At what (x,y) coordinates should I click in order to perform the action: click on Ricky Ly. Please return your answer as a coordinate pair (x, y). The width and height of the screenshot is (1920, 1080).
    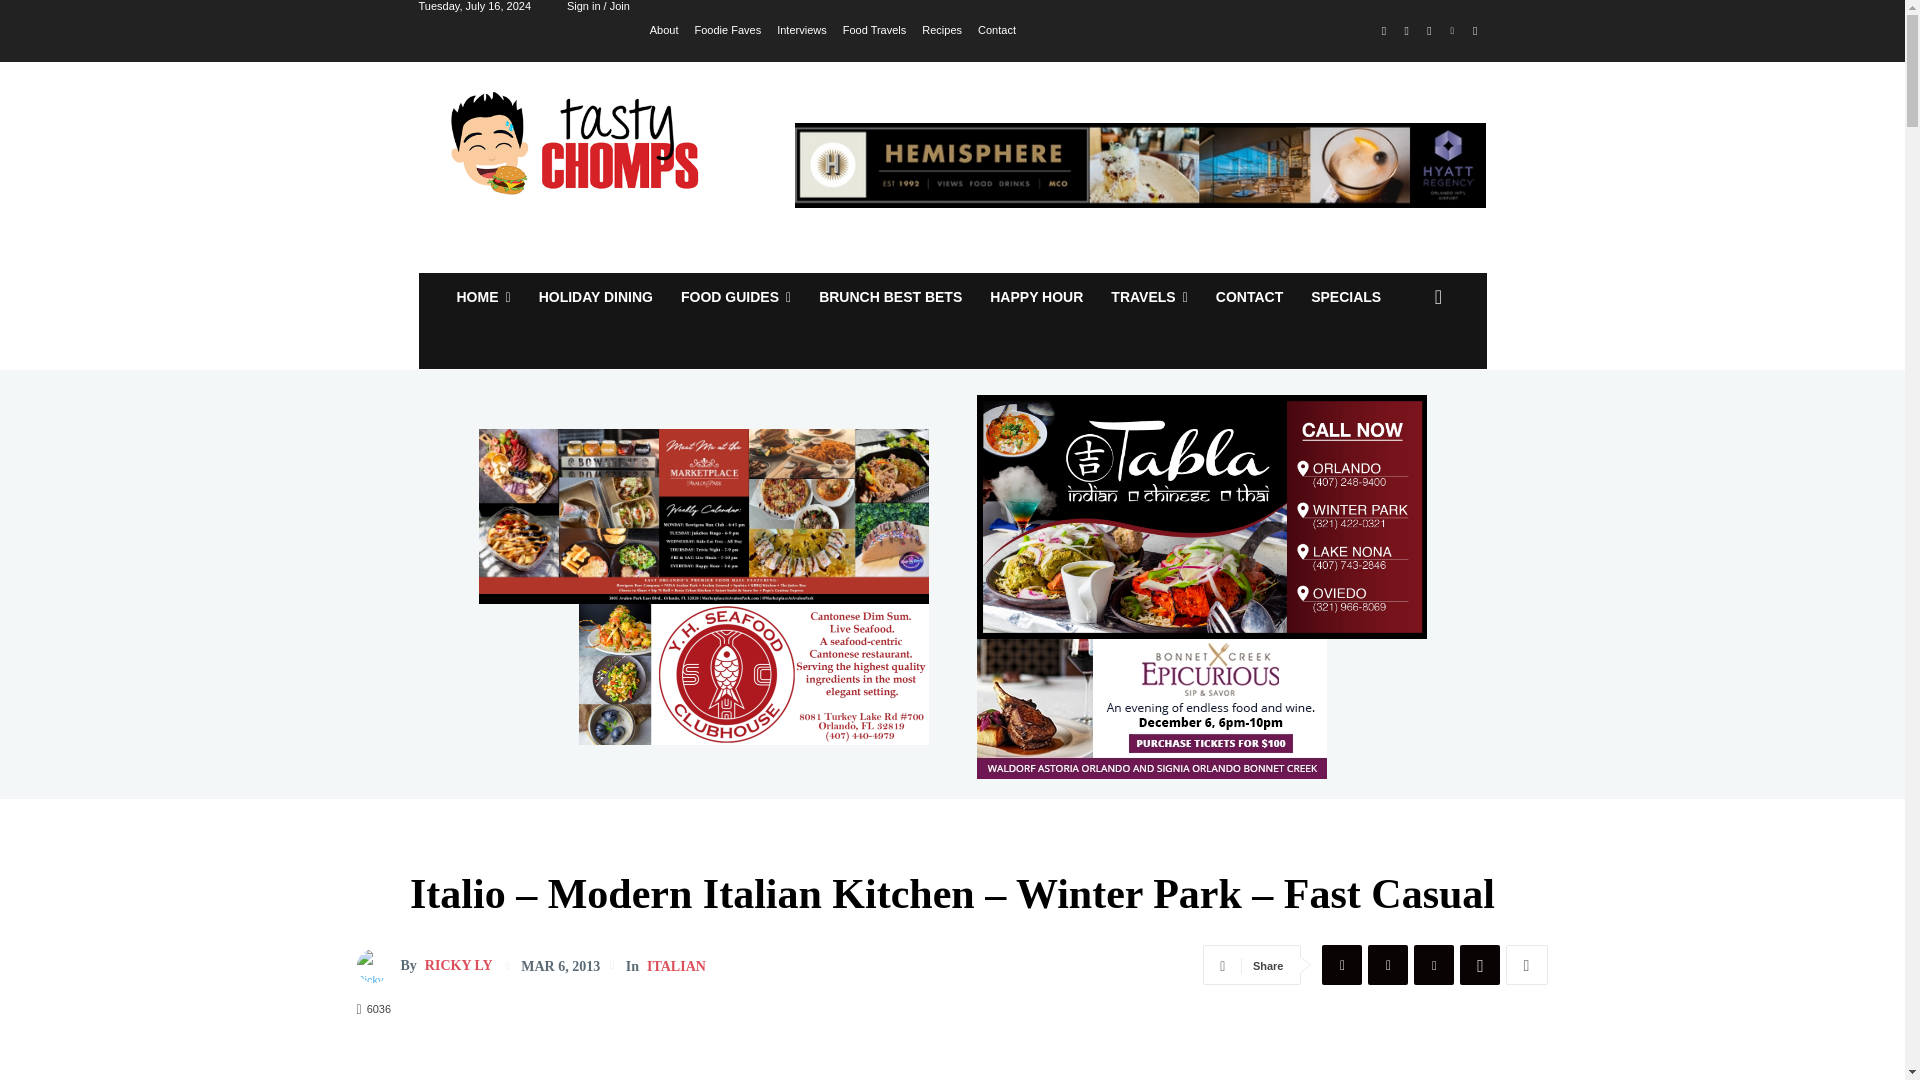
    Looking at the image, I should click on (377, 966).